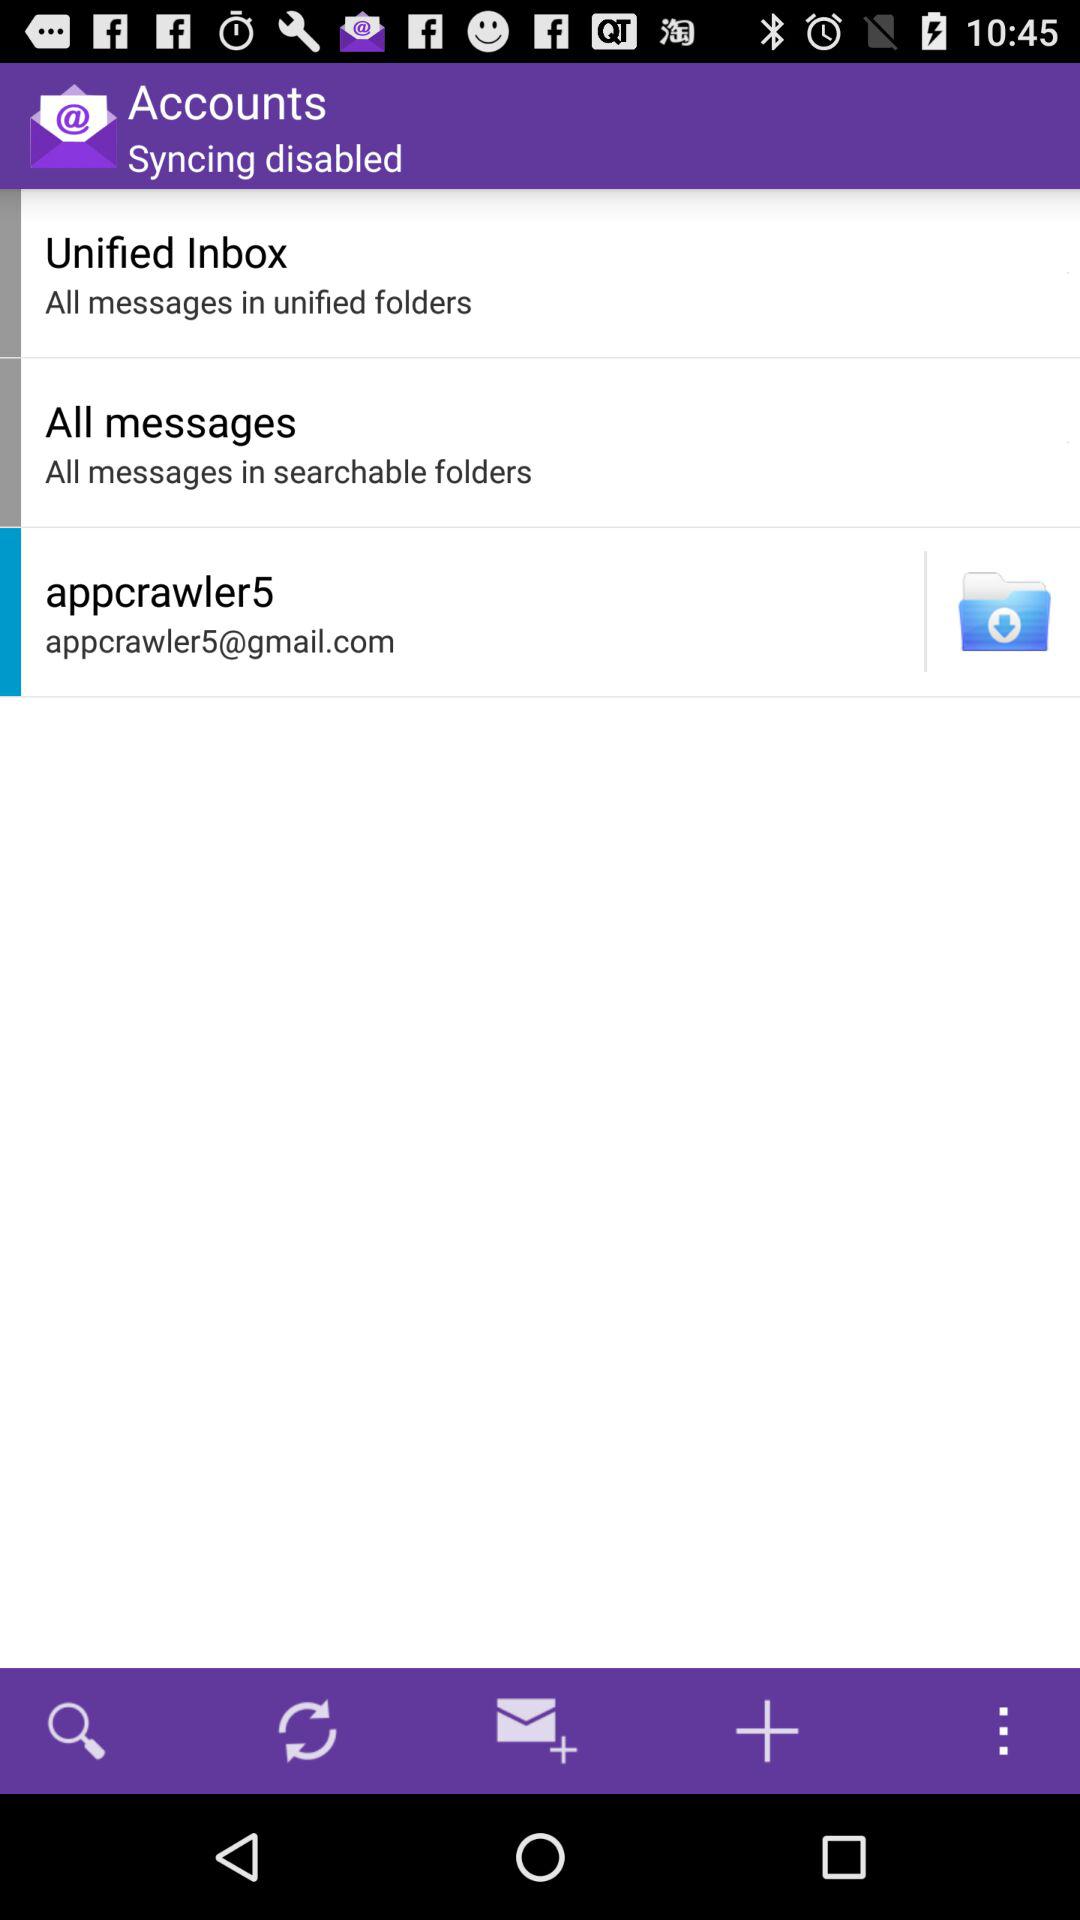 This screenshot has width=1080, height=1920. What do you see at coordinates (1068, 442) in the screenshot?
I see `open item to the right of the all messages` at bounding box center [1068, 442].